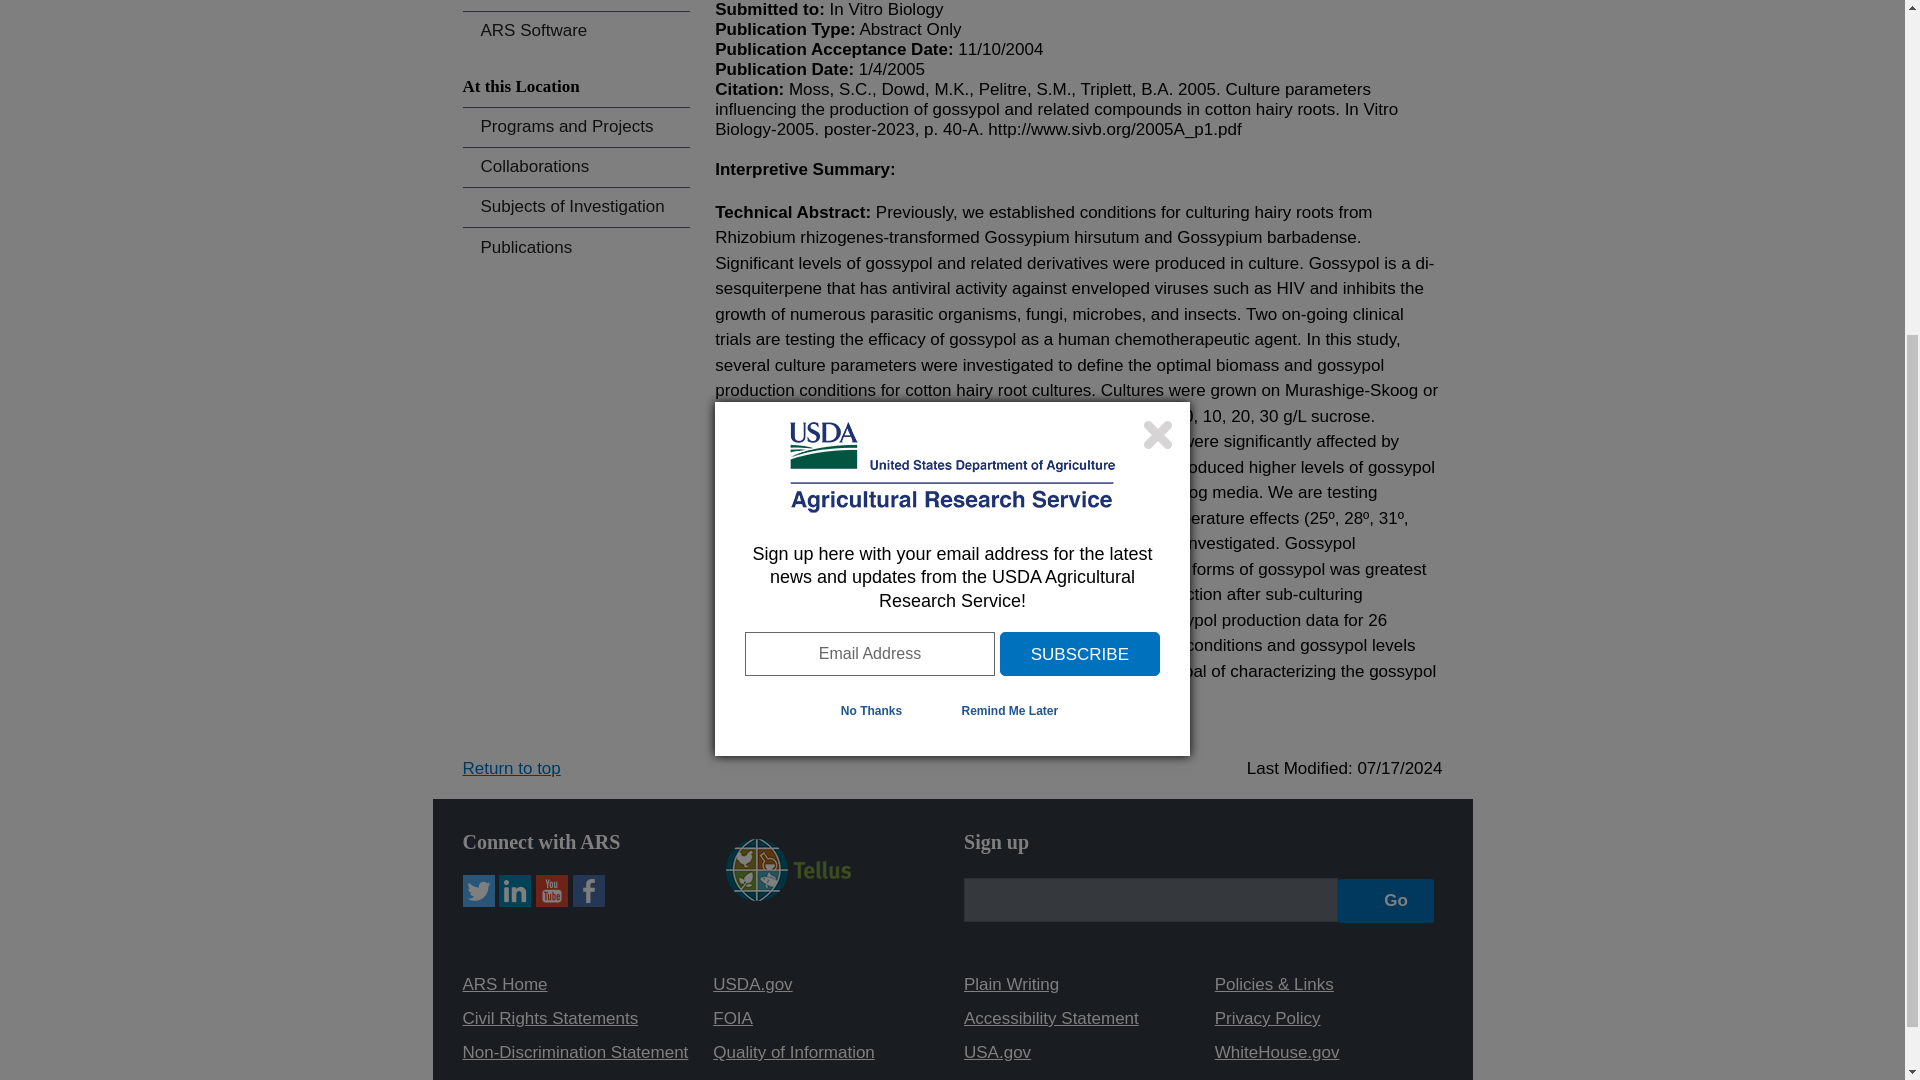 This screenshot has height=1080, width=1920. Describe the element at coordinates (576, 246) in the screenshot. I see `Publications` at that location.